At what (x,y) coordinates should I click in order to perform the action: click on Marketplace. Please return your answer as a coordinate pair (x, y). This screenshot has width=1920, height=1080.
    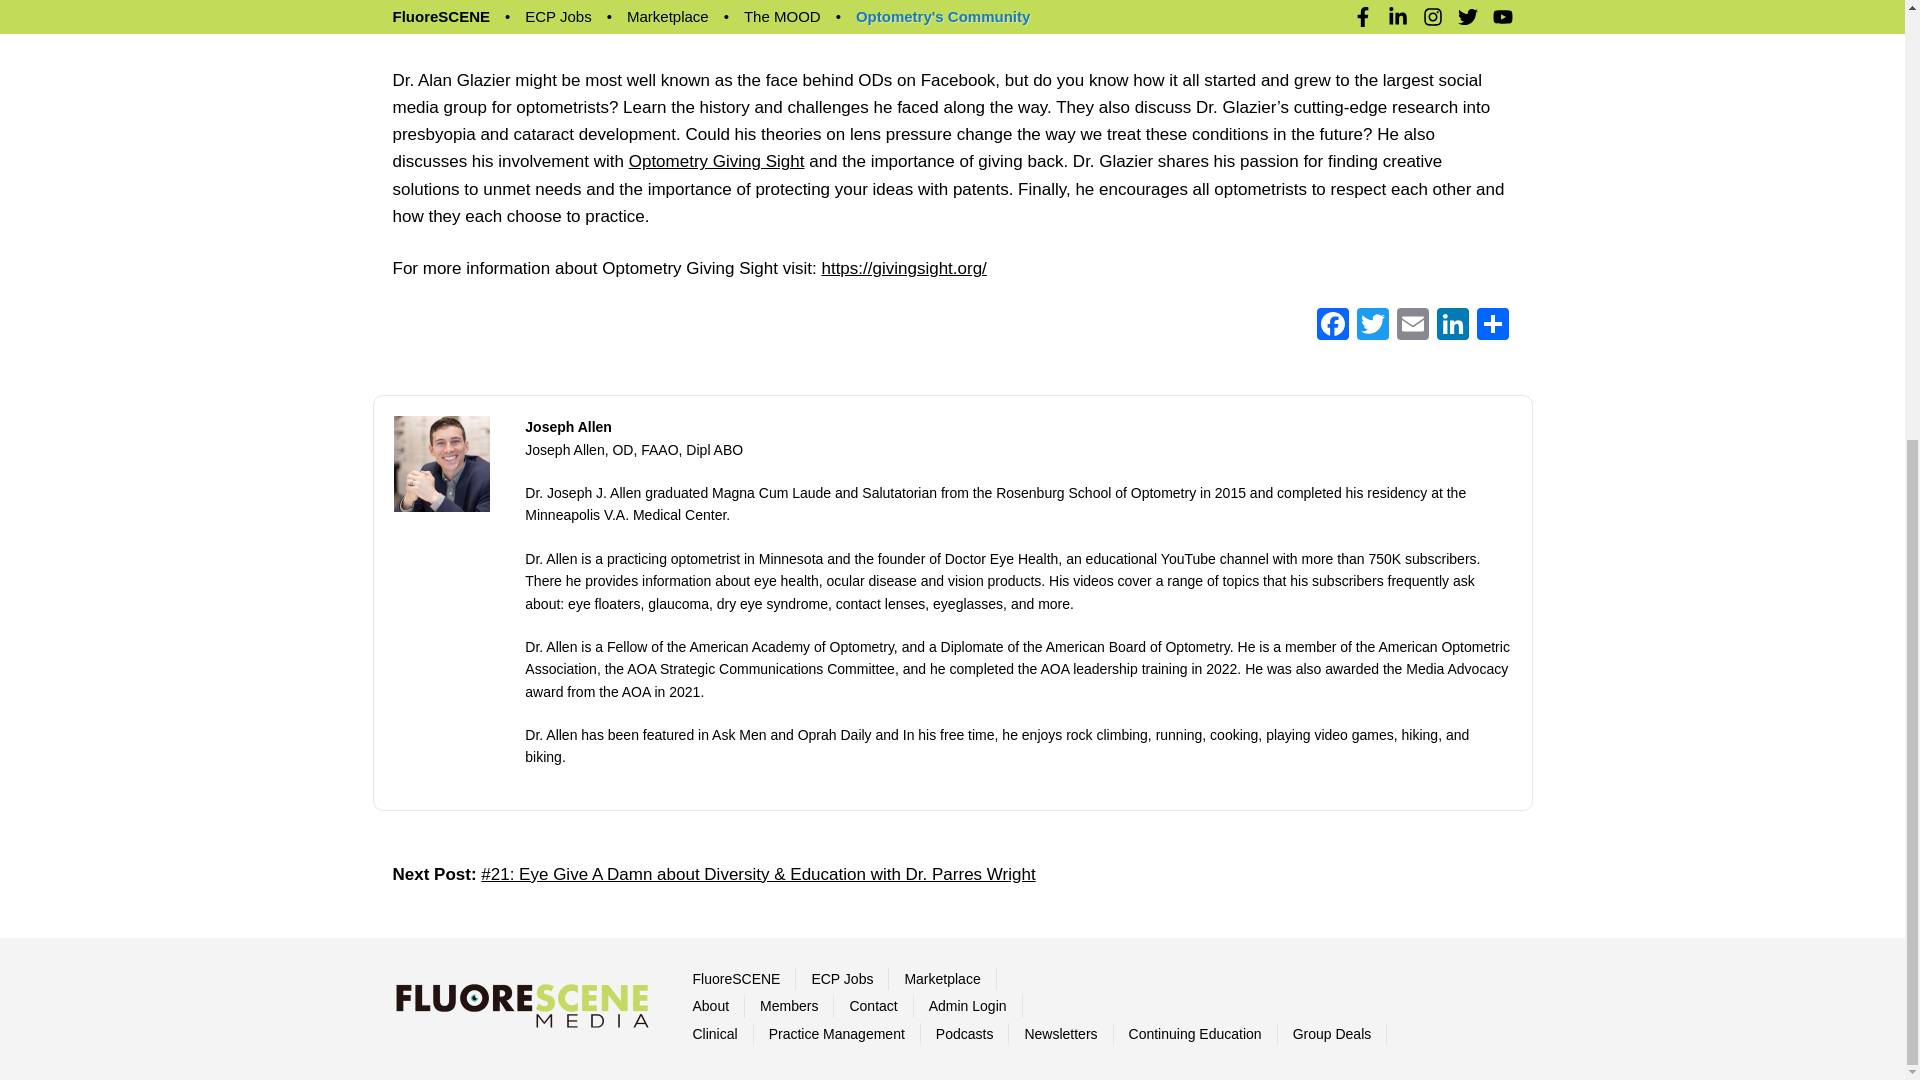
    Looking at the image, I should click on (942, 978).